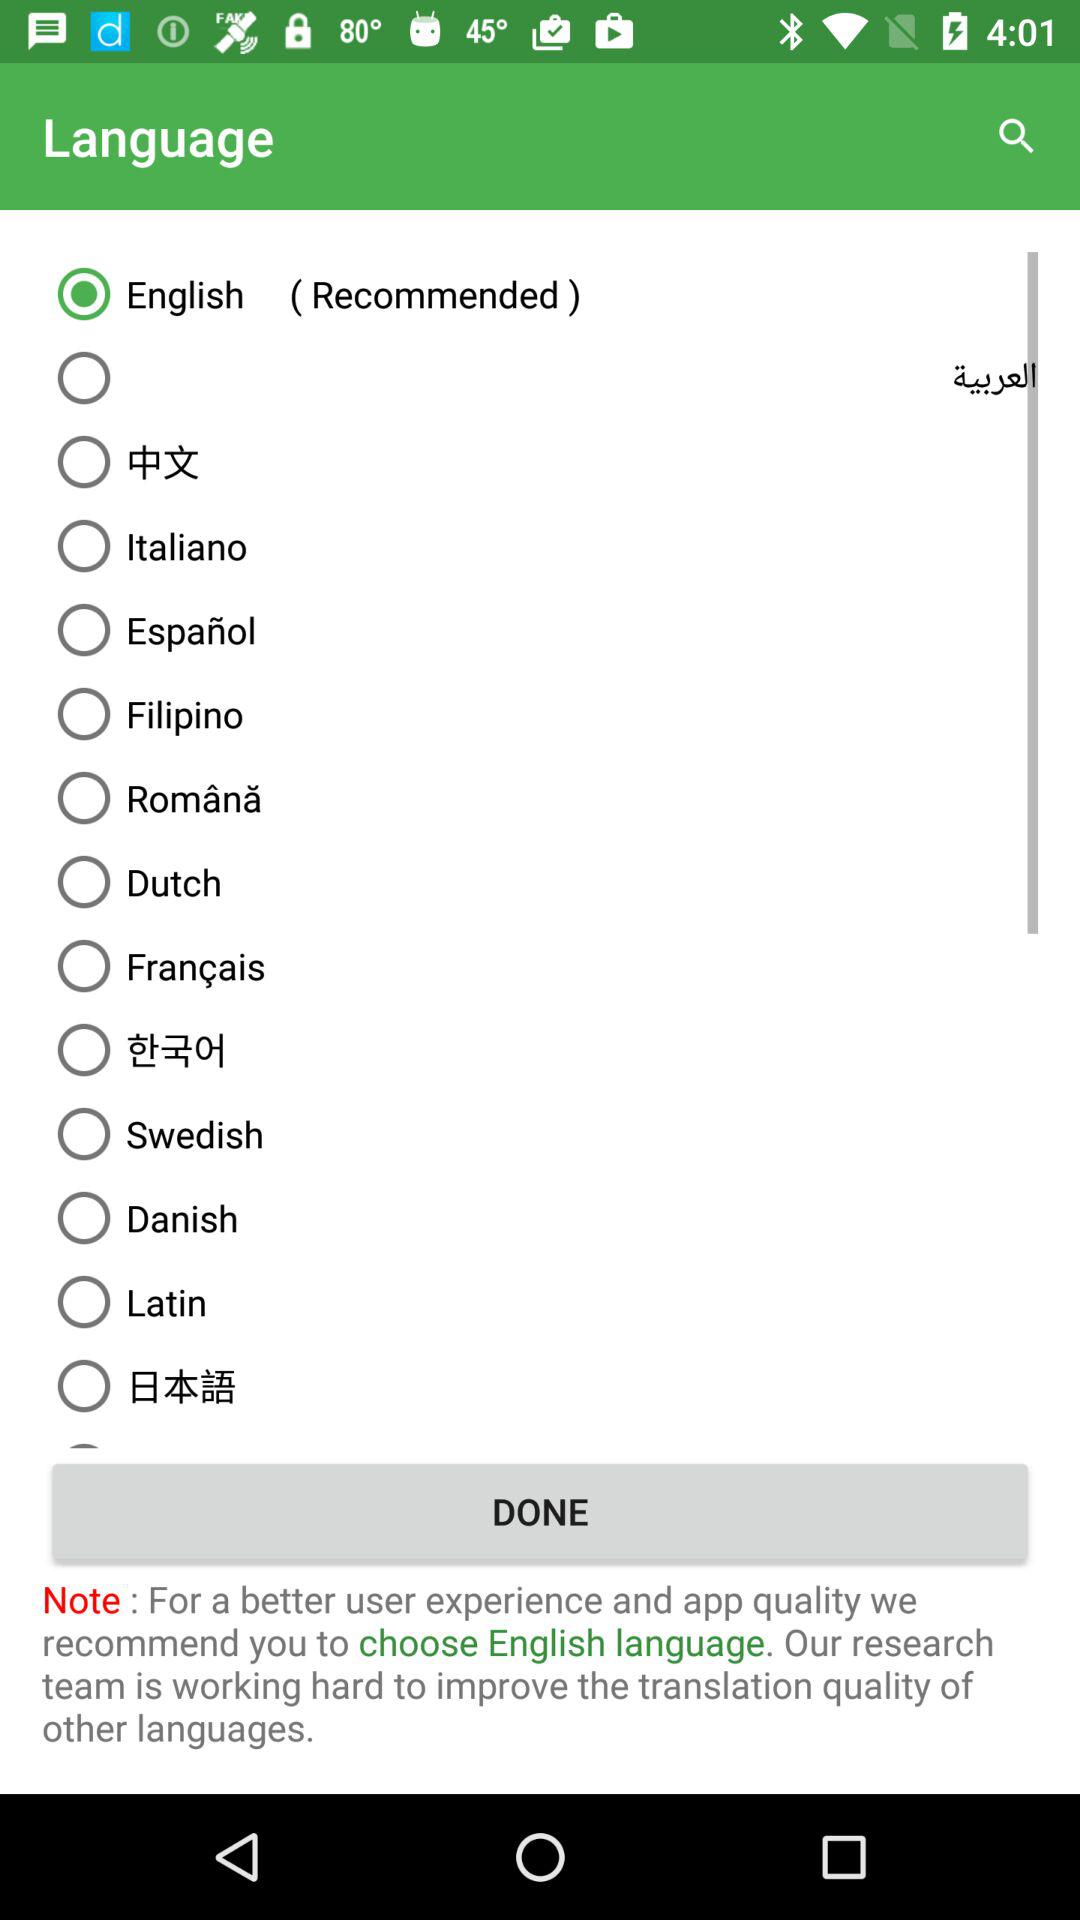  What do you see at coordinates (540, 714) in the screenshot?
I see `flip to the filipino item` at bounding box center [540, 714].